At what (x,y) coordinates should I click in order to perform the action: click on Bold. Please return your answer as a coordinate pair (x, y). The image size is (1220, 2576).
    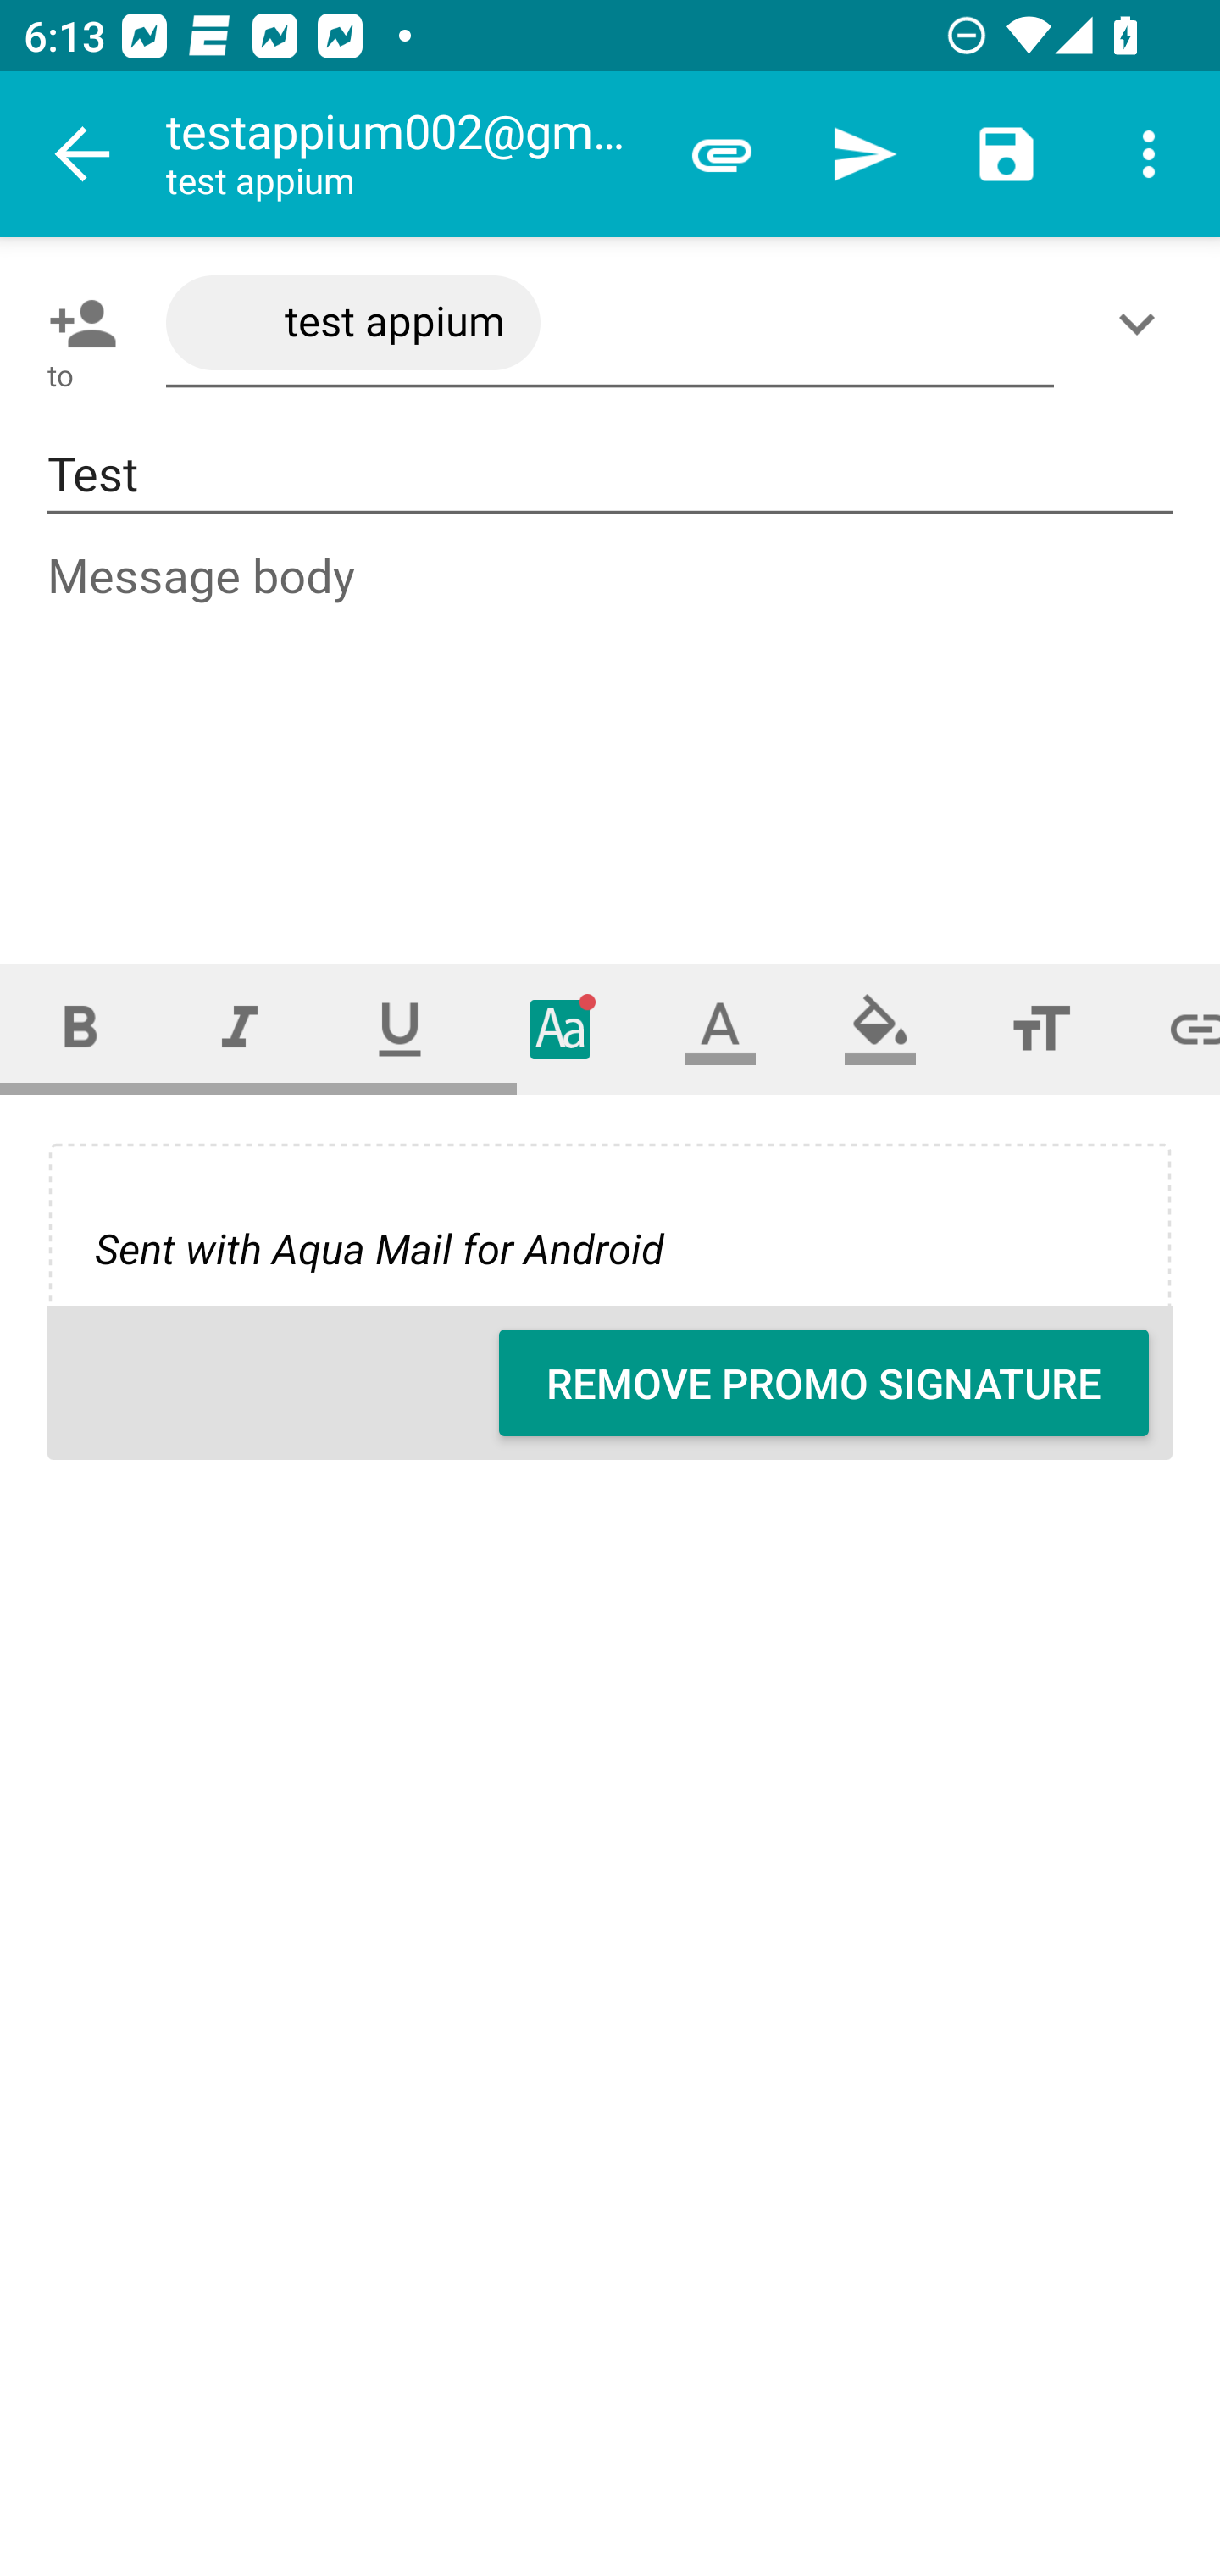
    Looking at the image, I should click on (80, 1029).